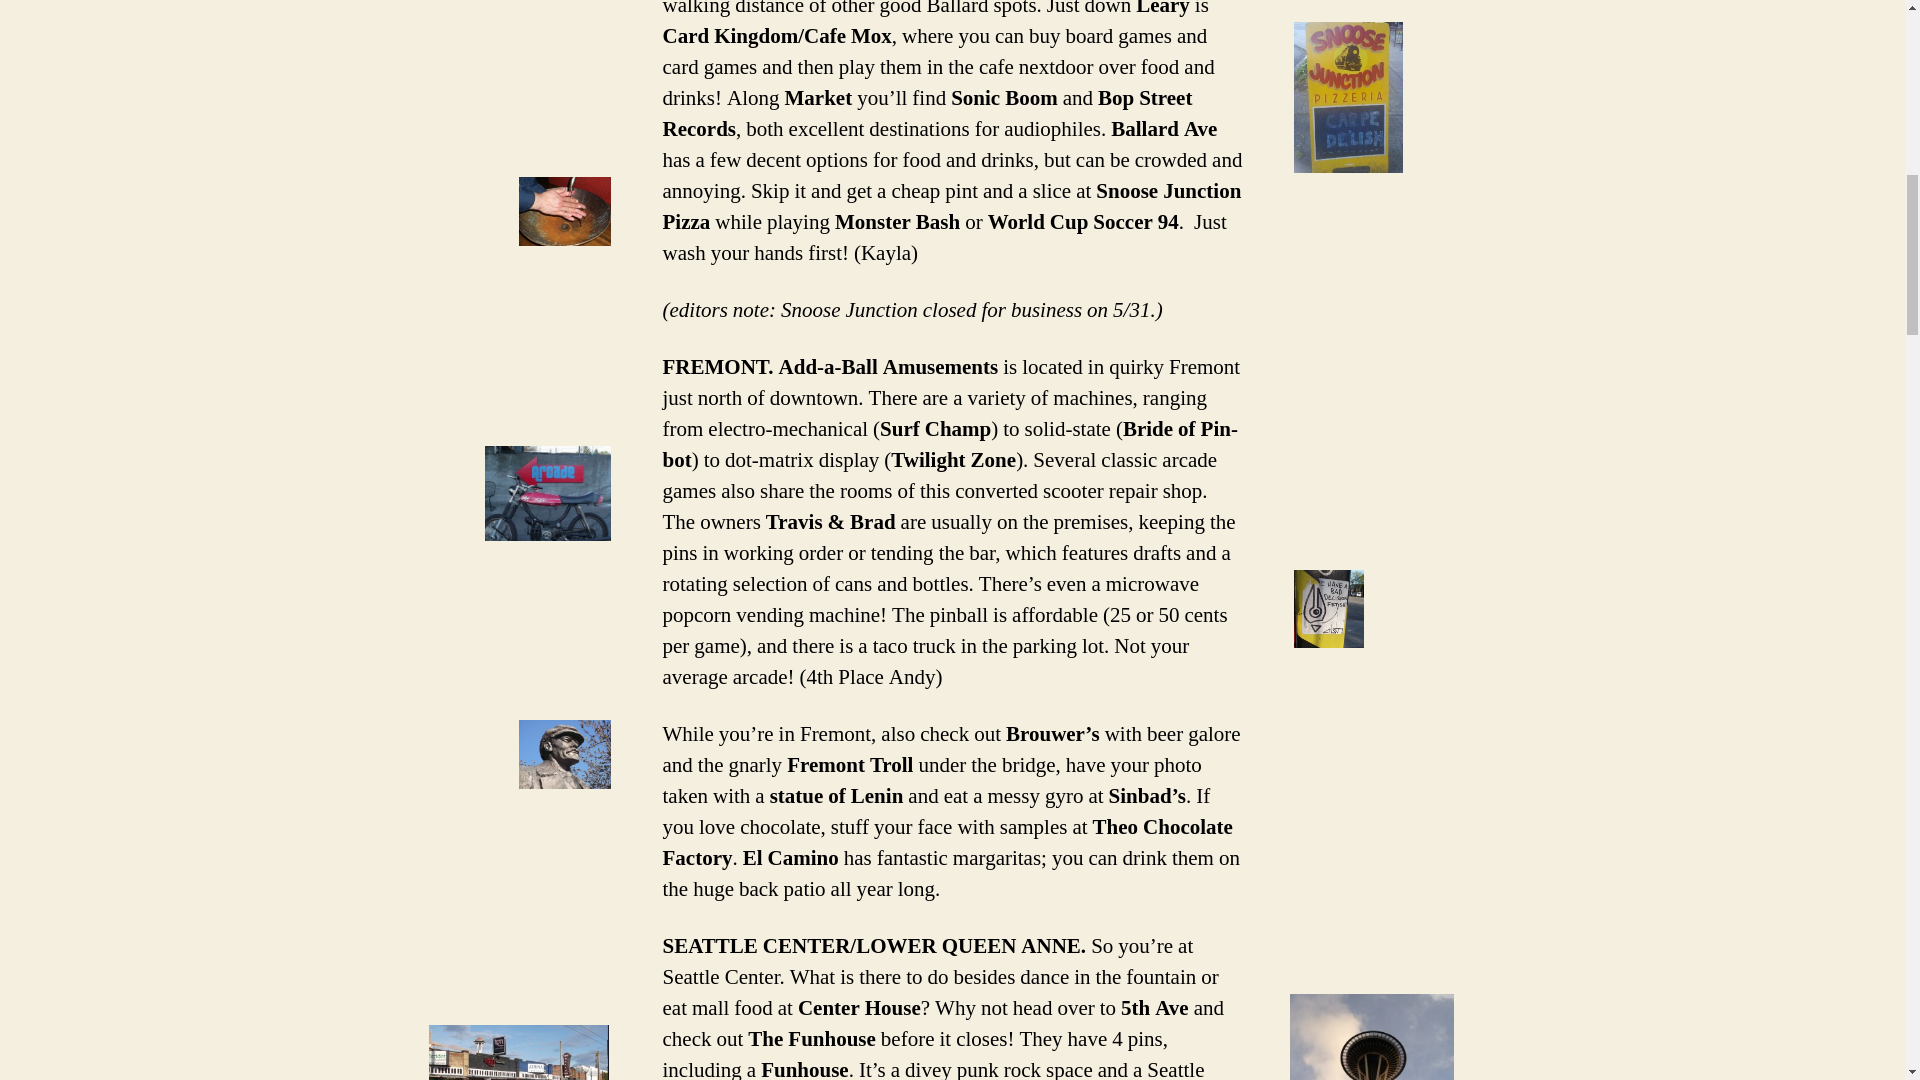  Describe the element at coordinates (564, 754) in the screenshot. I see `Lenin Statue` at that location.